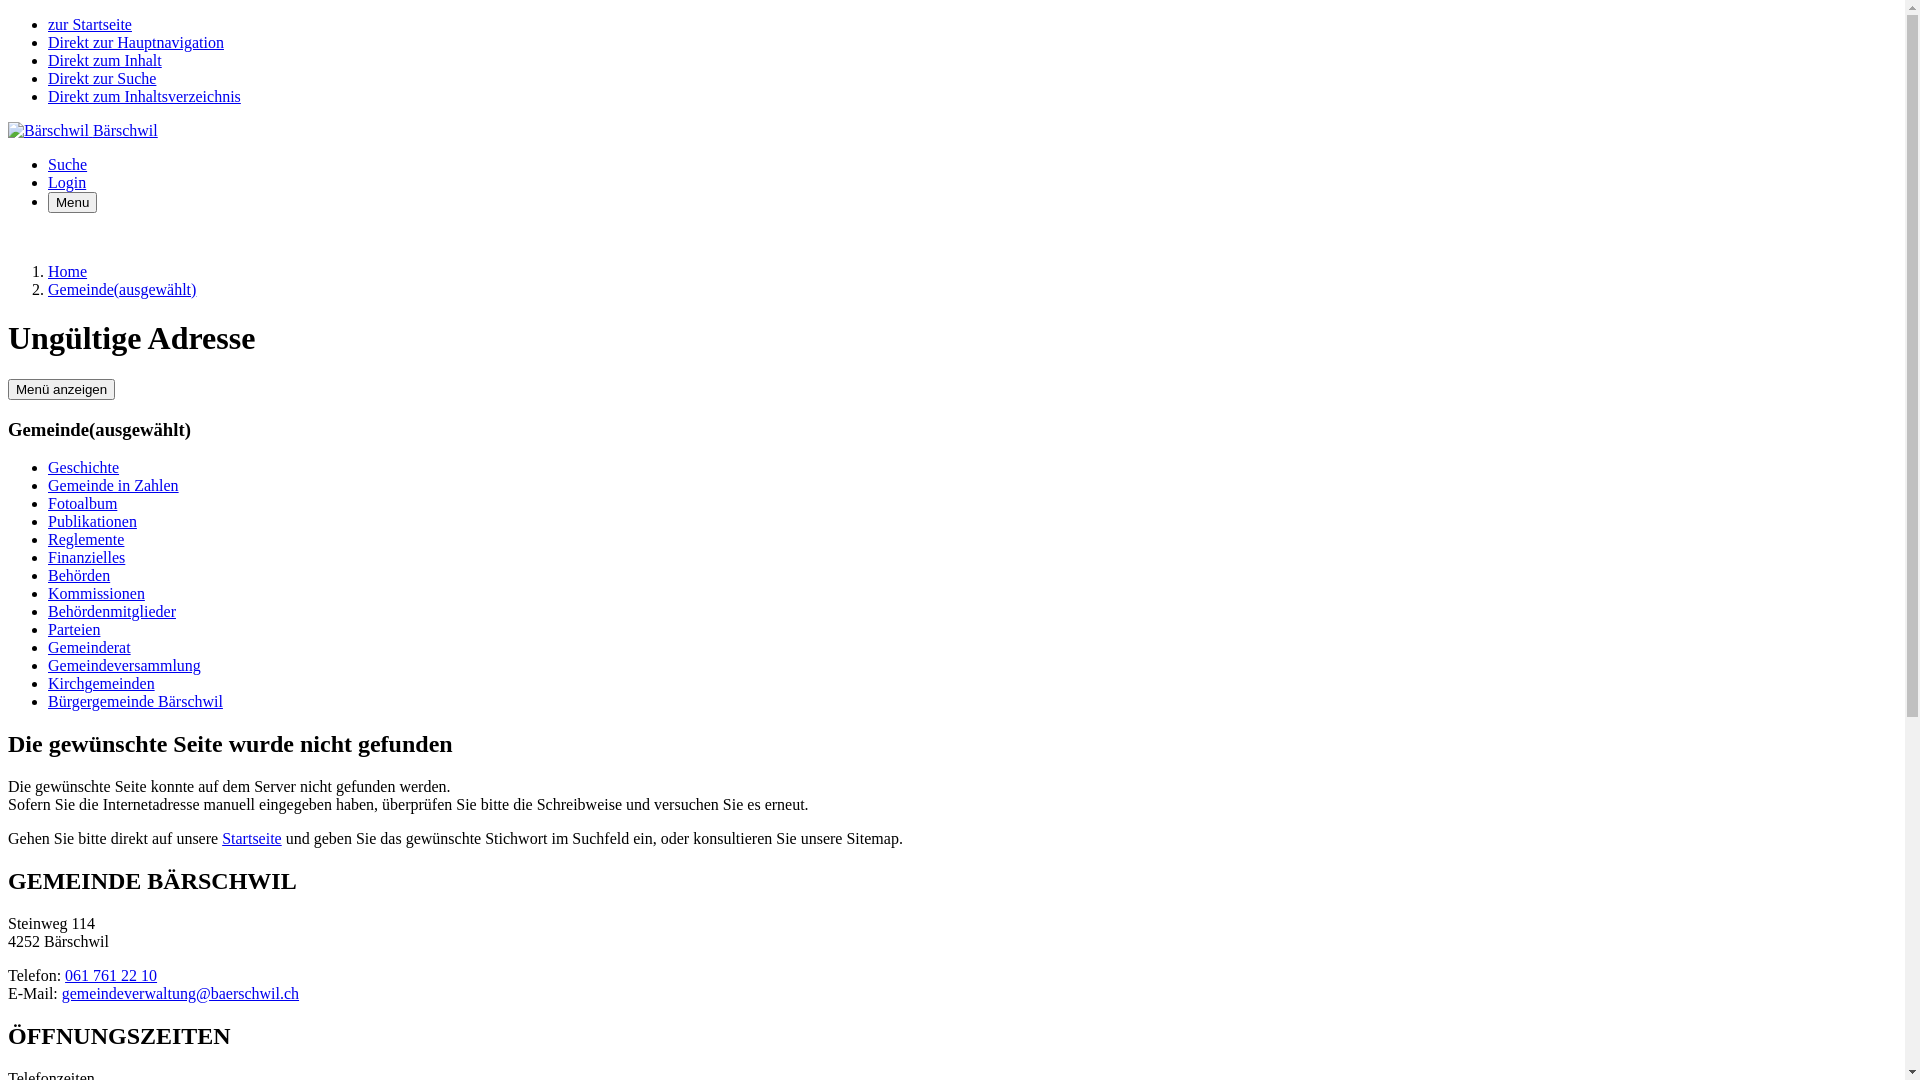 The image size is (1920, 1080). Describe the element at coordinates (86, 540) in the screenshot. I see `Reglemente` at that location.